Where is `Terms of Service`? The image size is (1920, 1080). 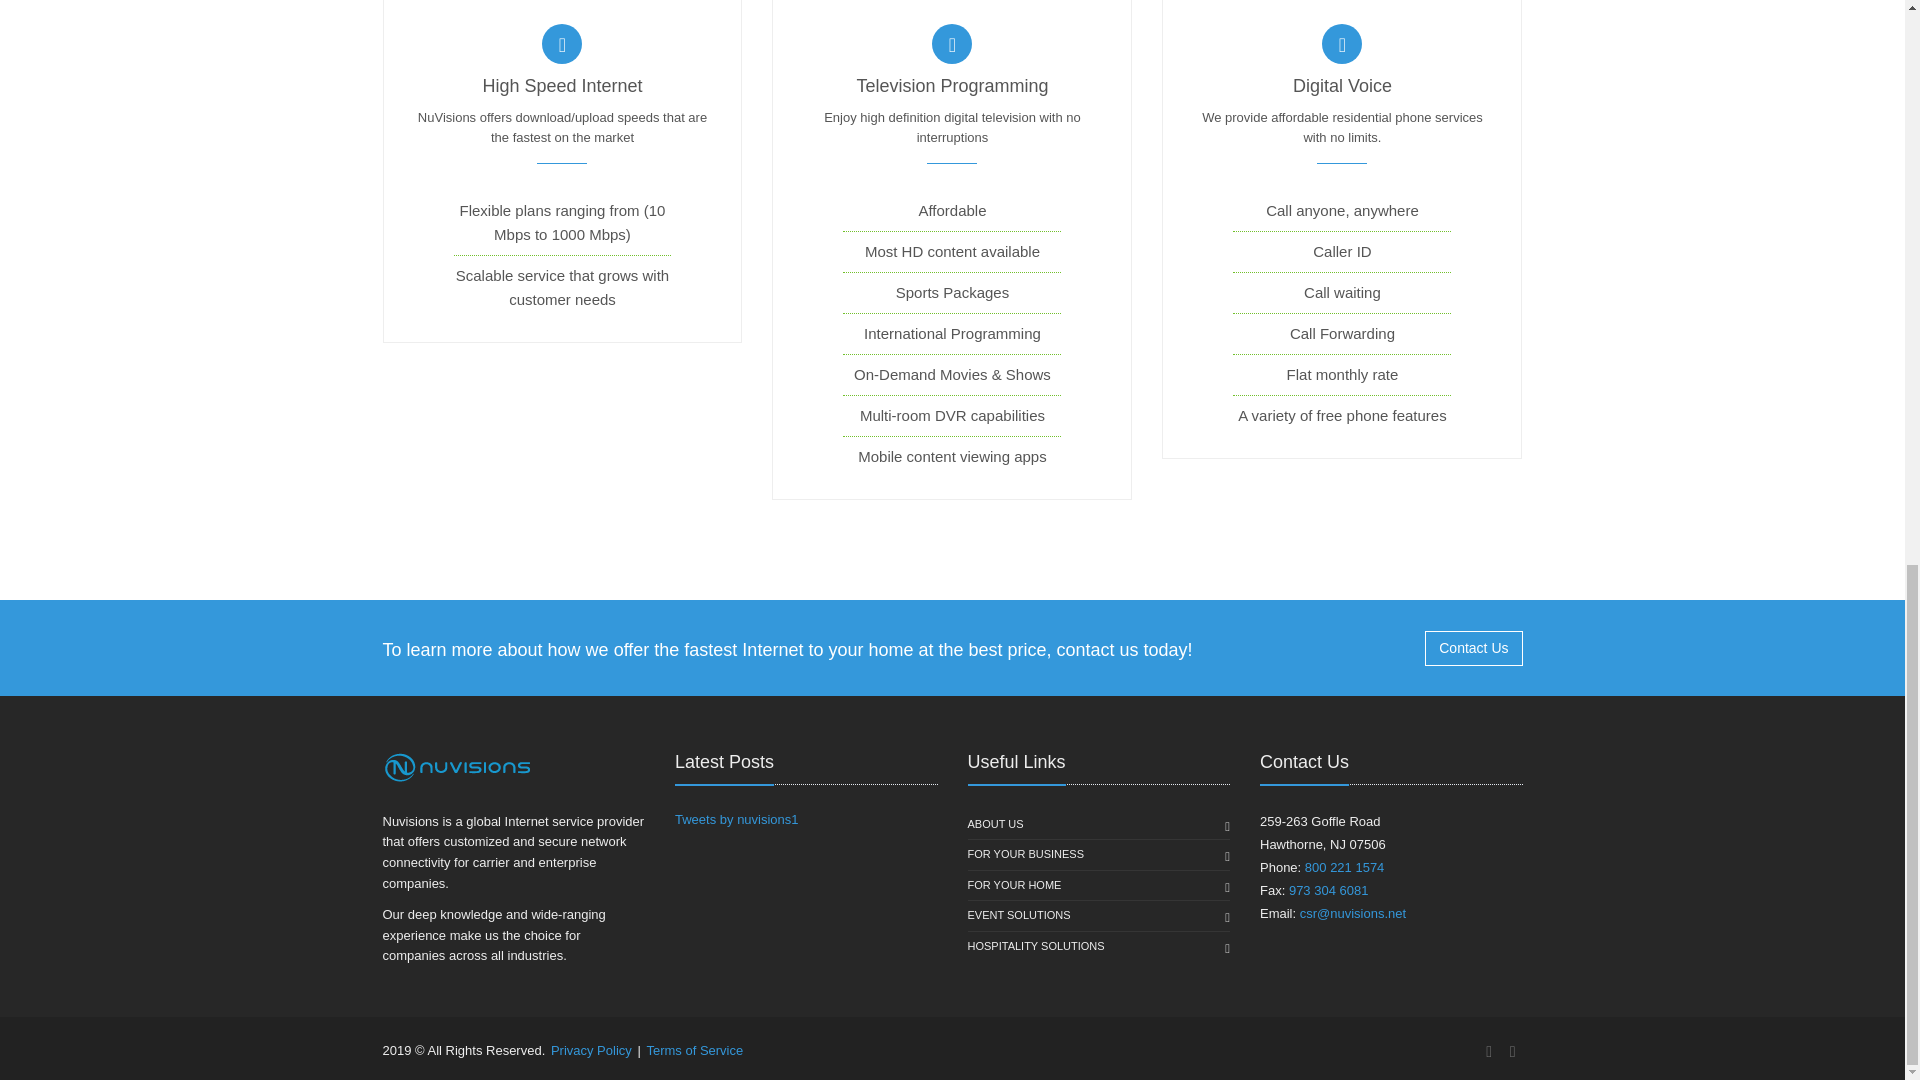 Terms of Service is located at coordinates (694, 1050).